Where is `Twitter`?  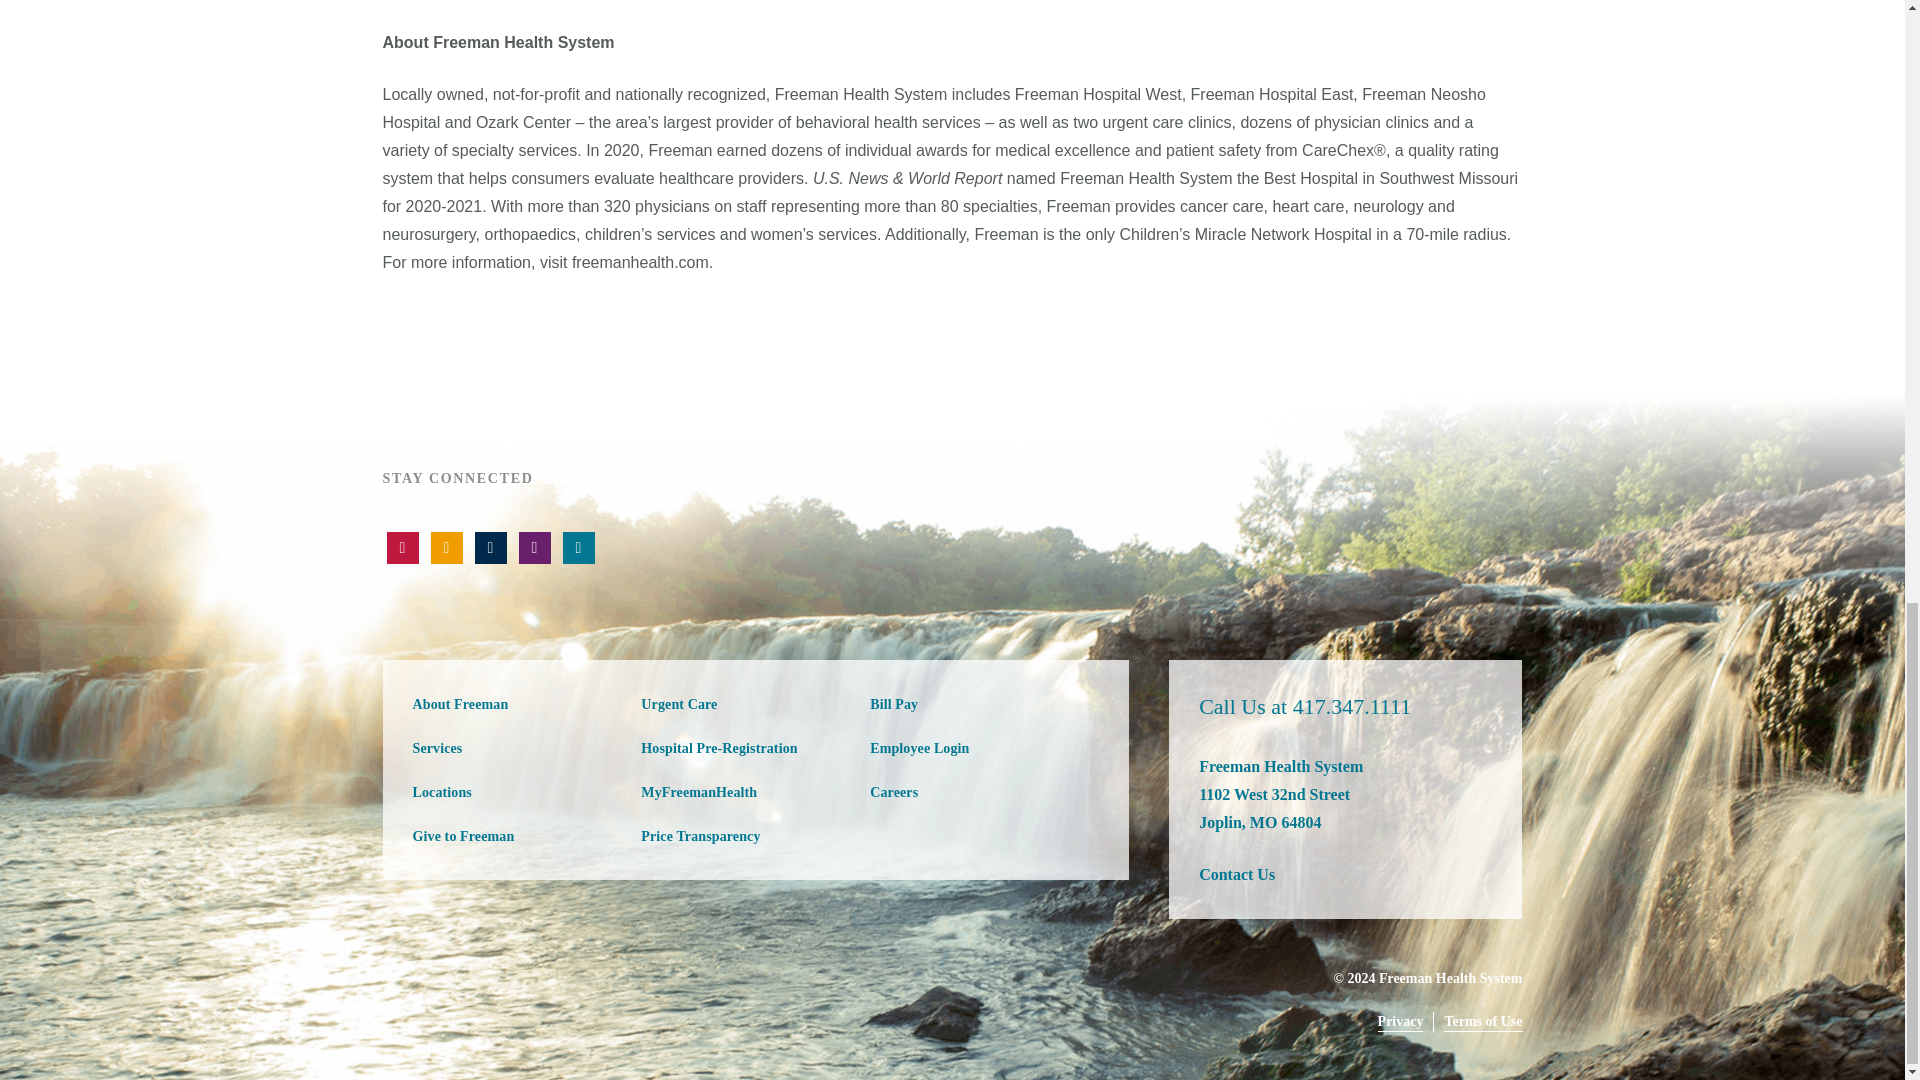
Twitter is located at coordinates (446, 548).